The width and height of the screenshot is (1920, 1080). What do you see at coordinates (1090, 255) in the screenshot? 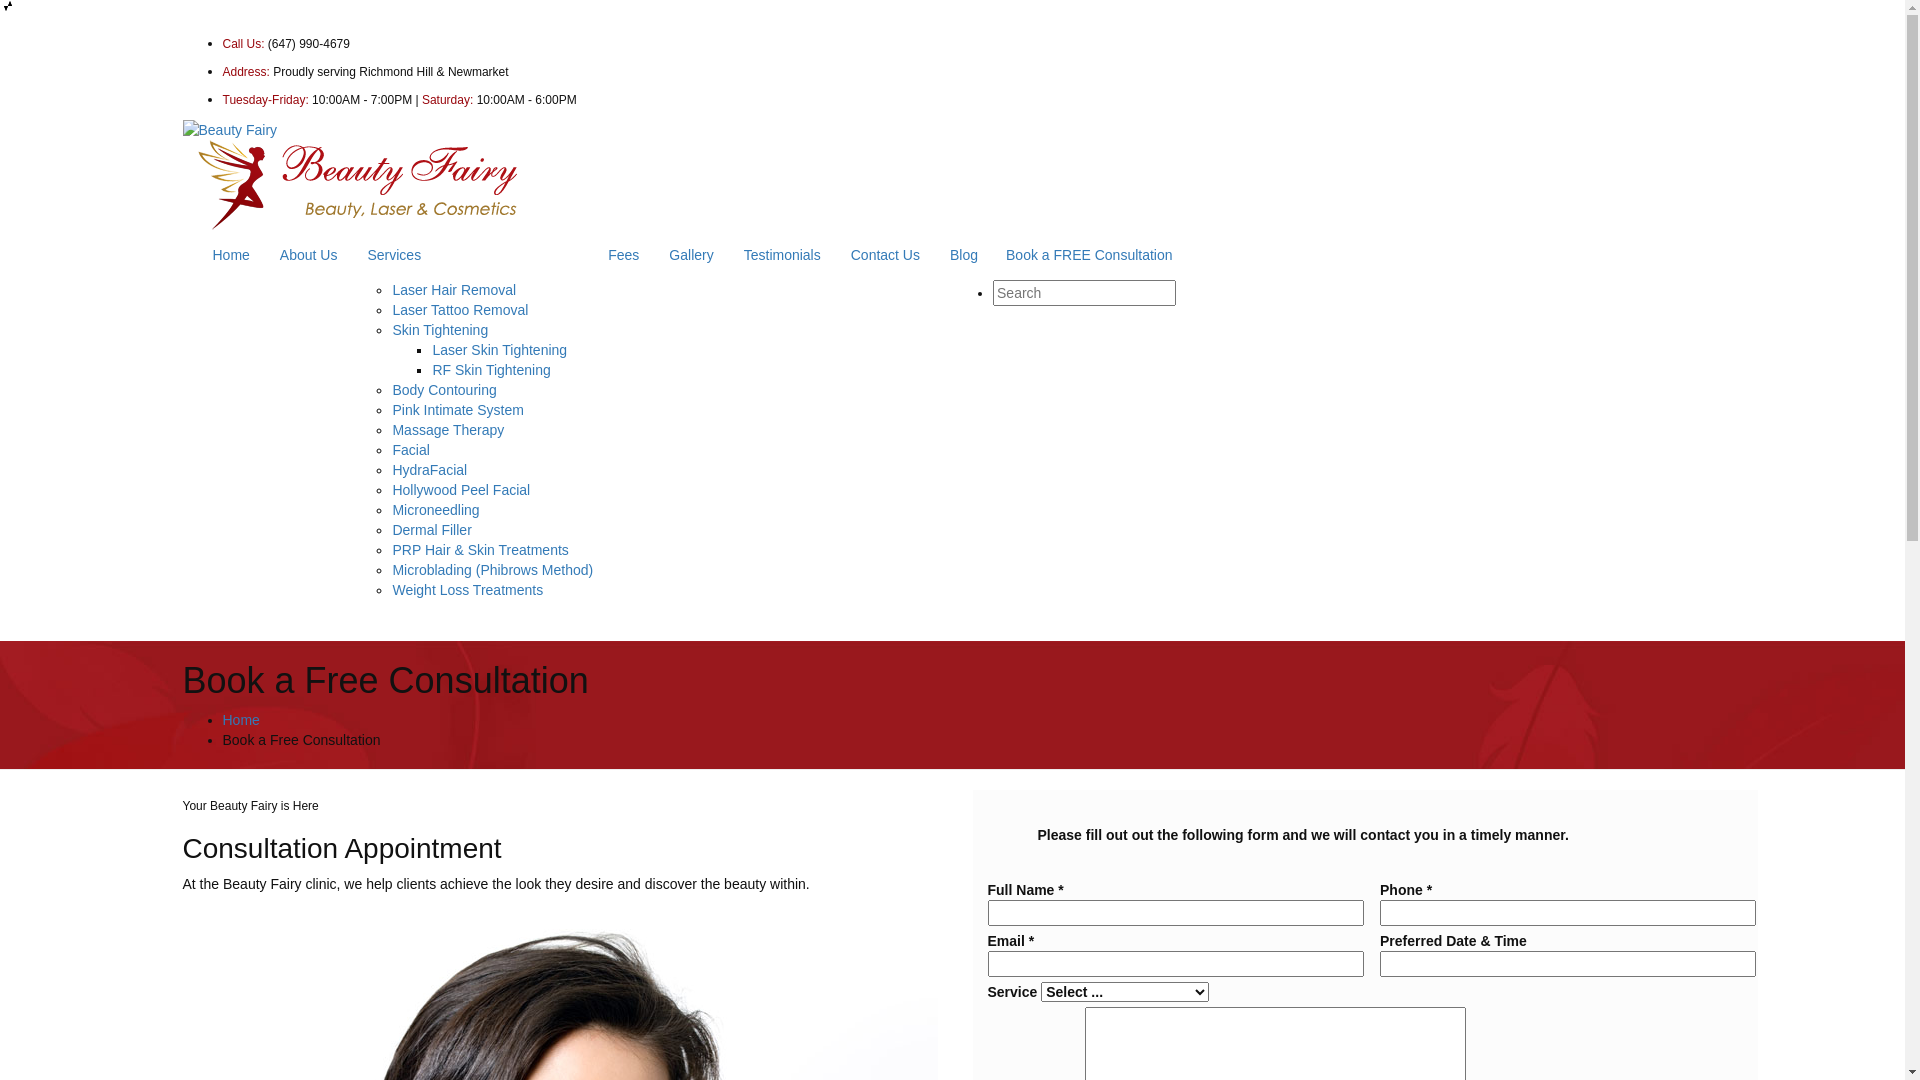
I see `Book a FREE Consultation` at bounding box center [1090, 255].